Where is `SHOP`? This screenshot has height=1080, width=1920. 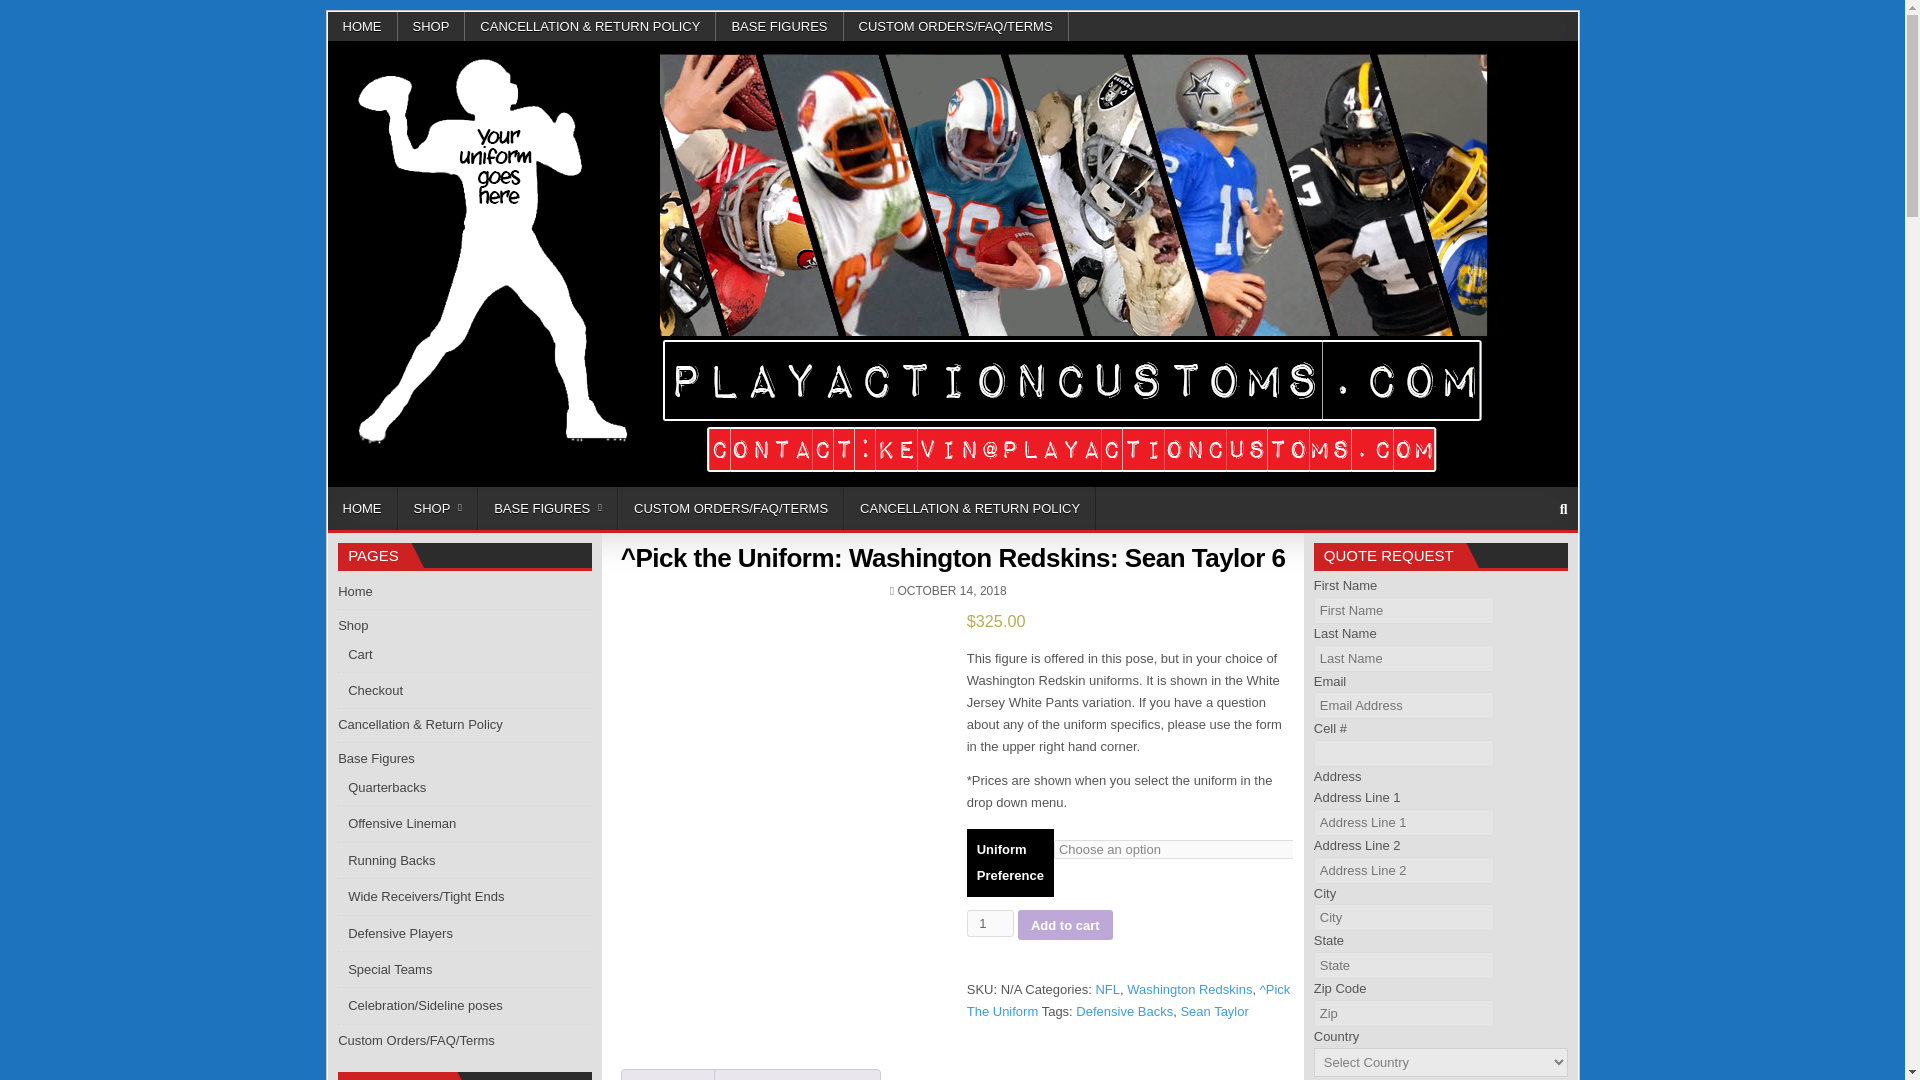
SHOP is located at coordinates (432, 26).